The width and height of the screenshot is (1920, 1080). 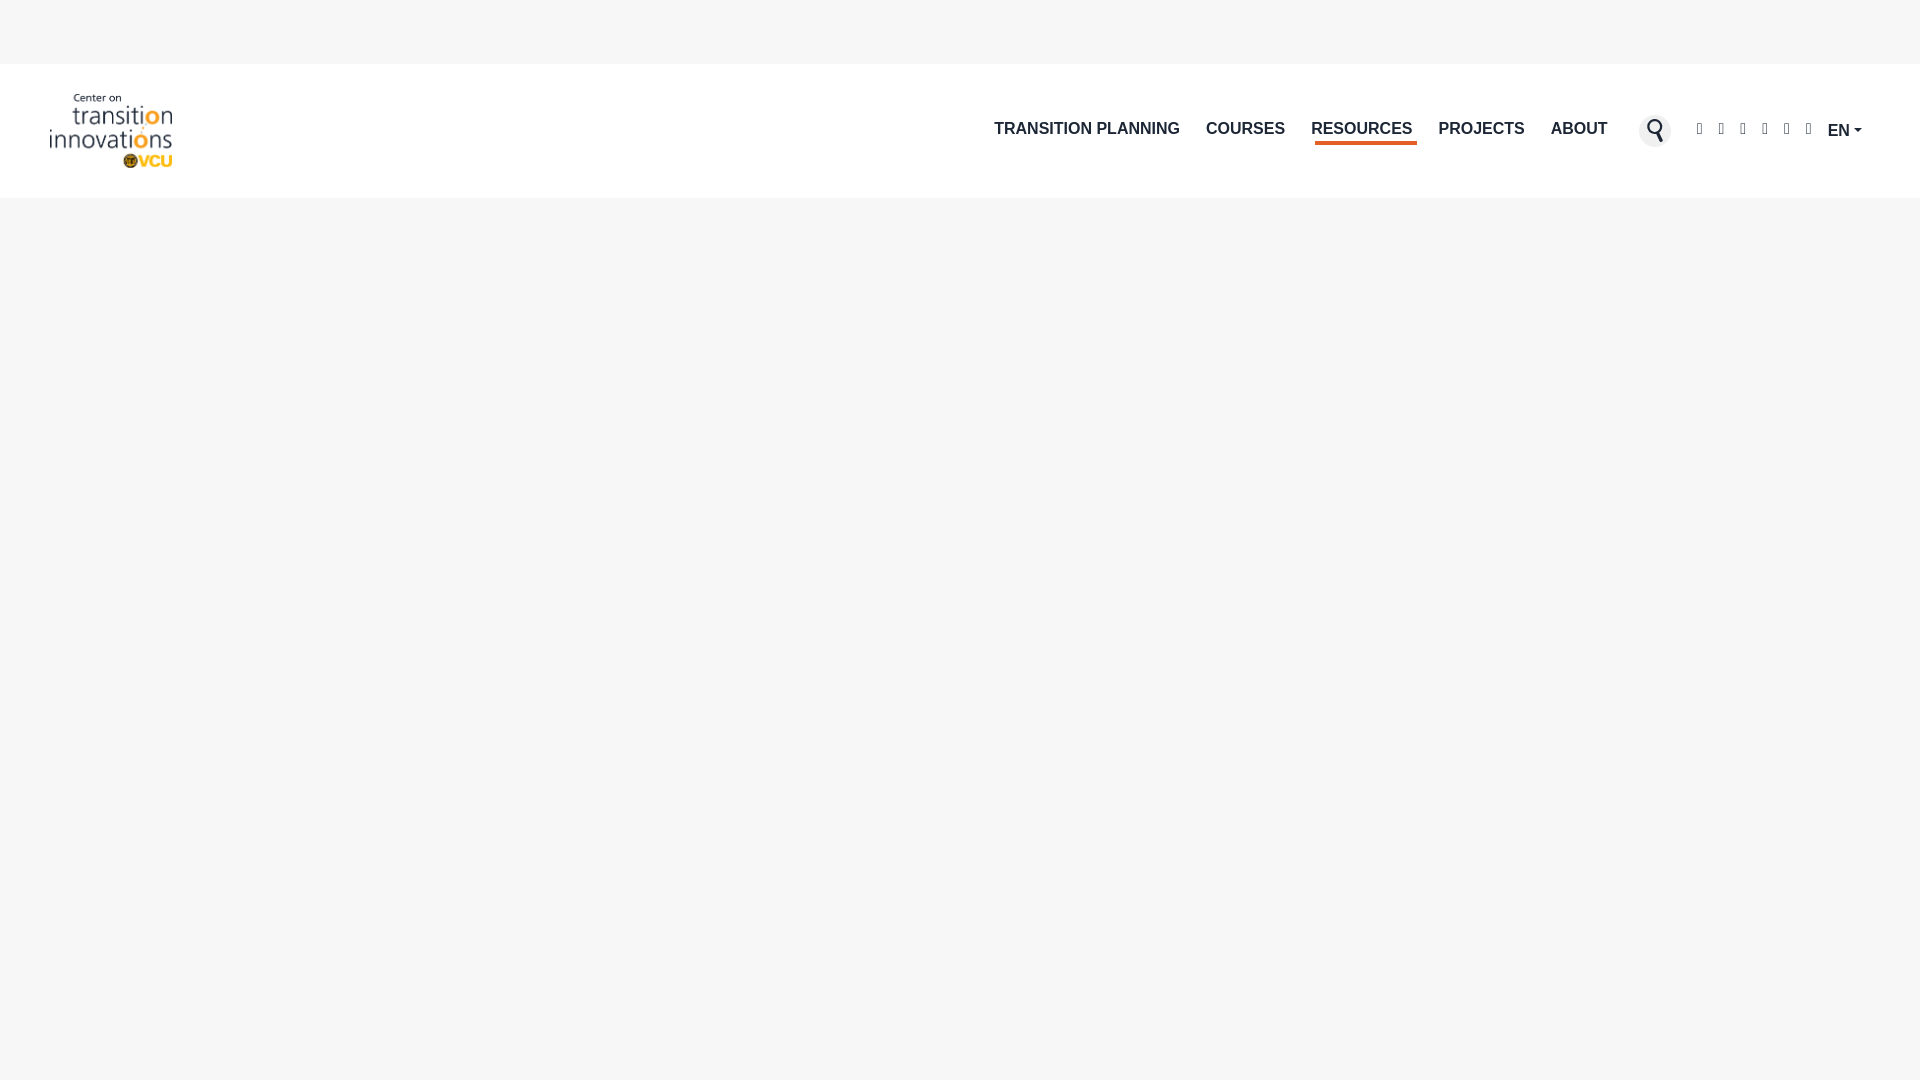 What do you see at coordinates (1362, 131) in the screenshot?
I see `RESOURCES` at bounding box center [1362, 131].